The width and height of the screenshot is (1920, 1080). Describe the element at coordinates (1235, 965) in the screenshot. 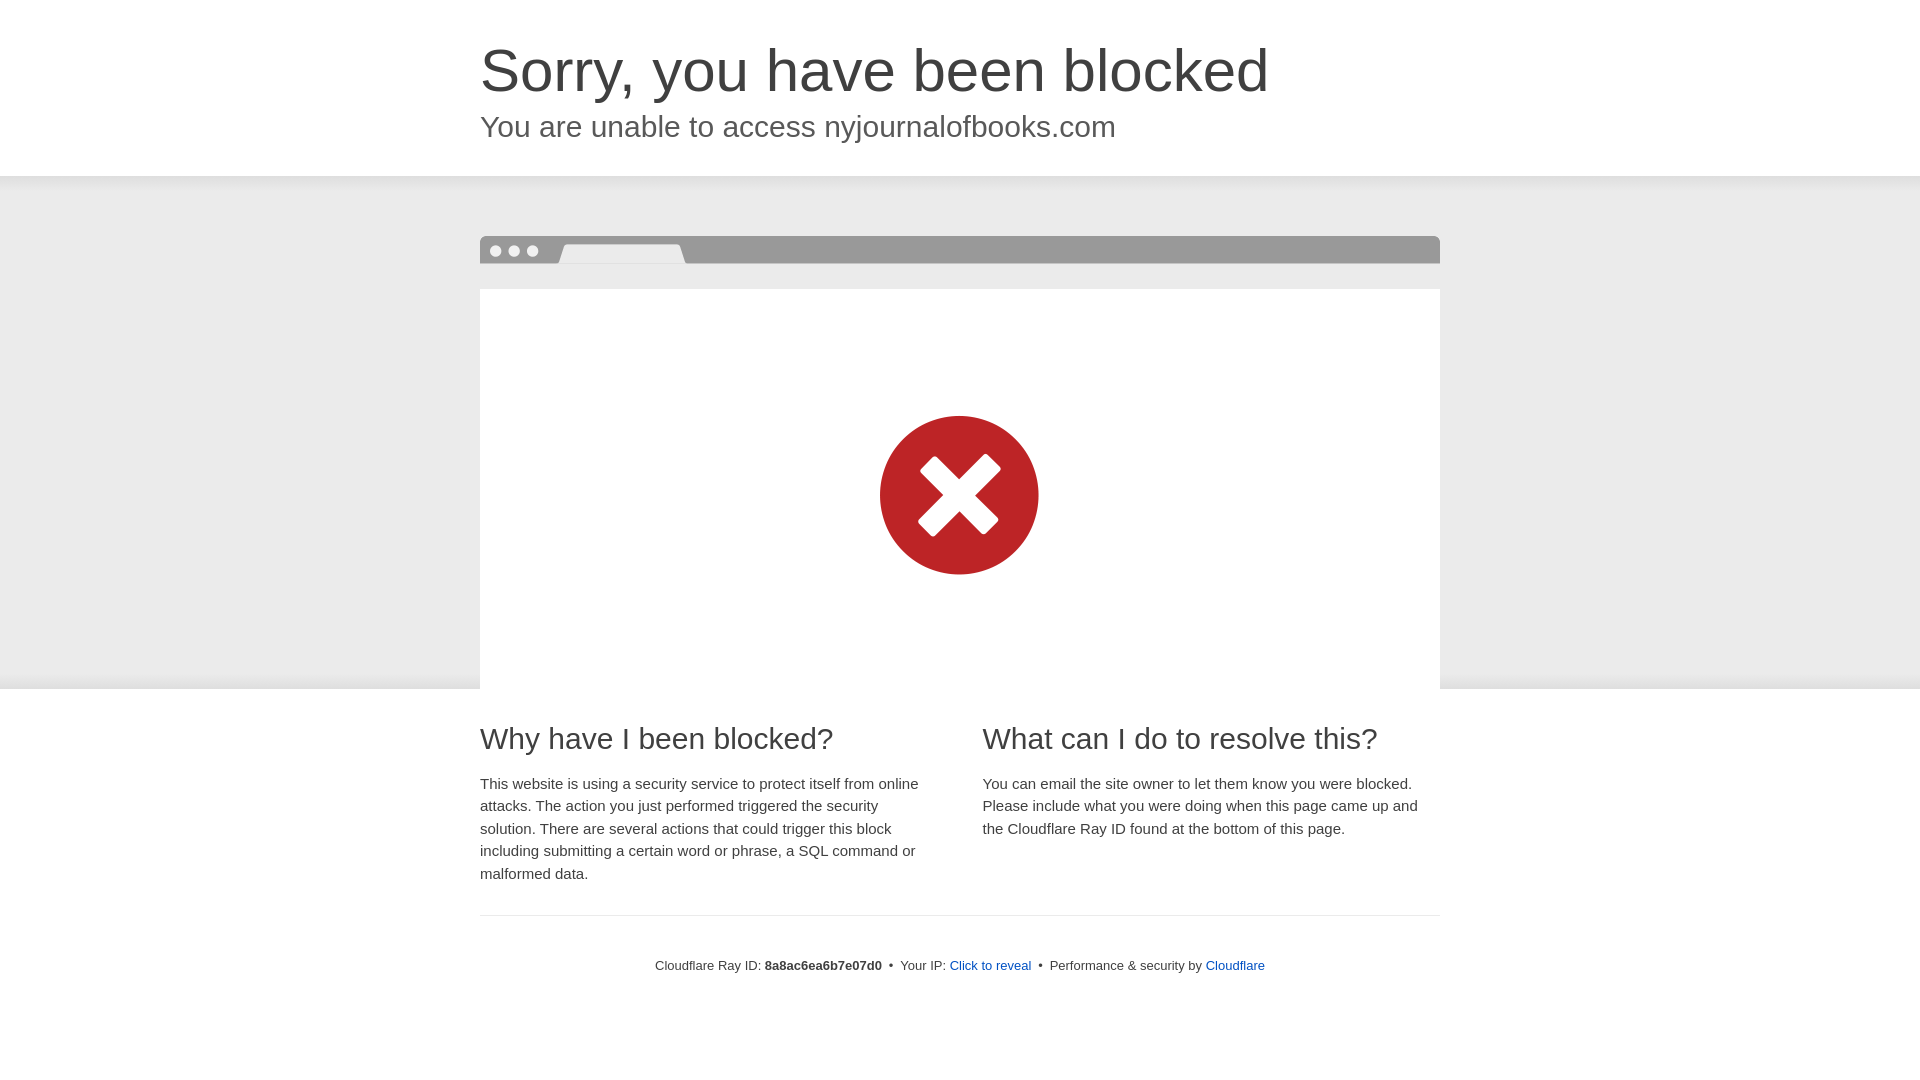

I see `Cloudflare` at that location.